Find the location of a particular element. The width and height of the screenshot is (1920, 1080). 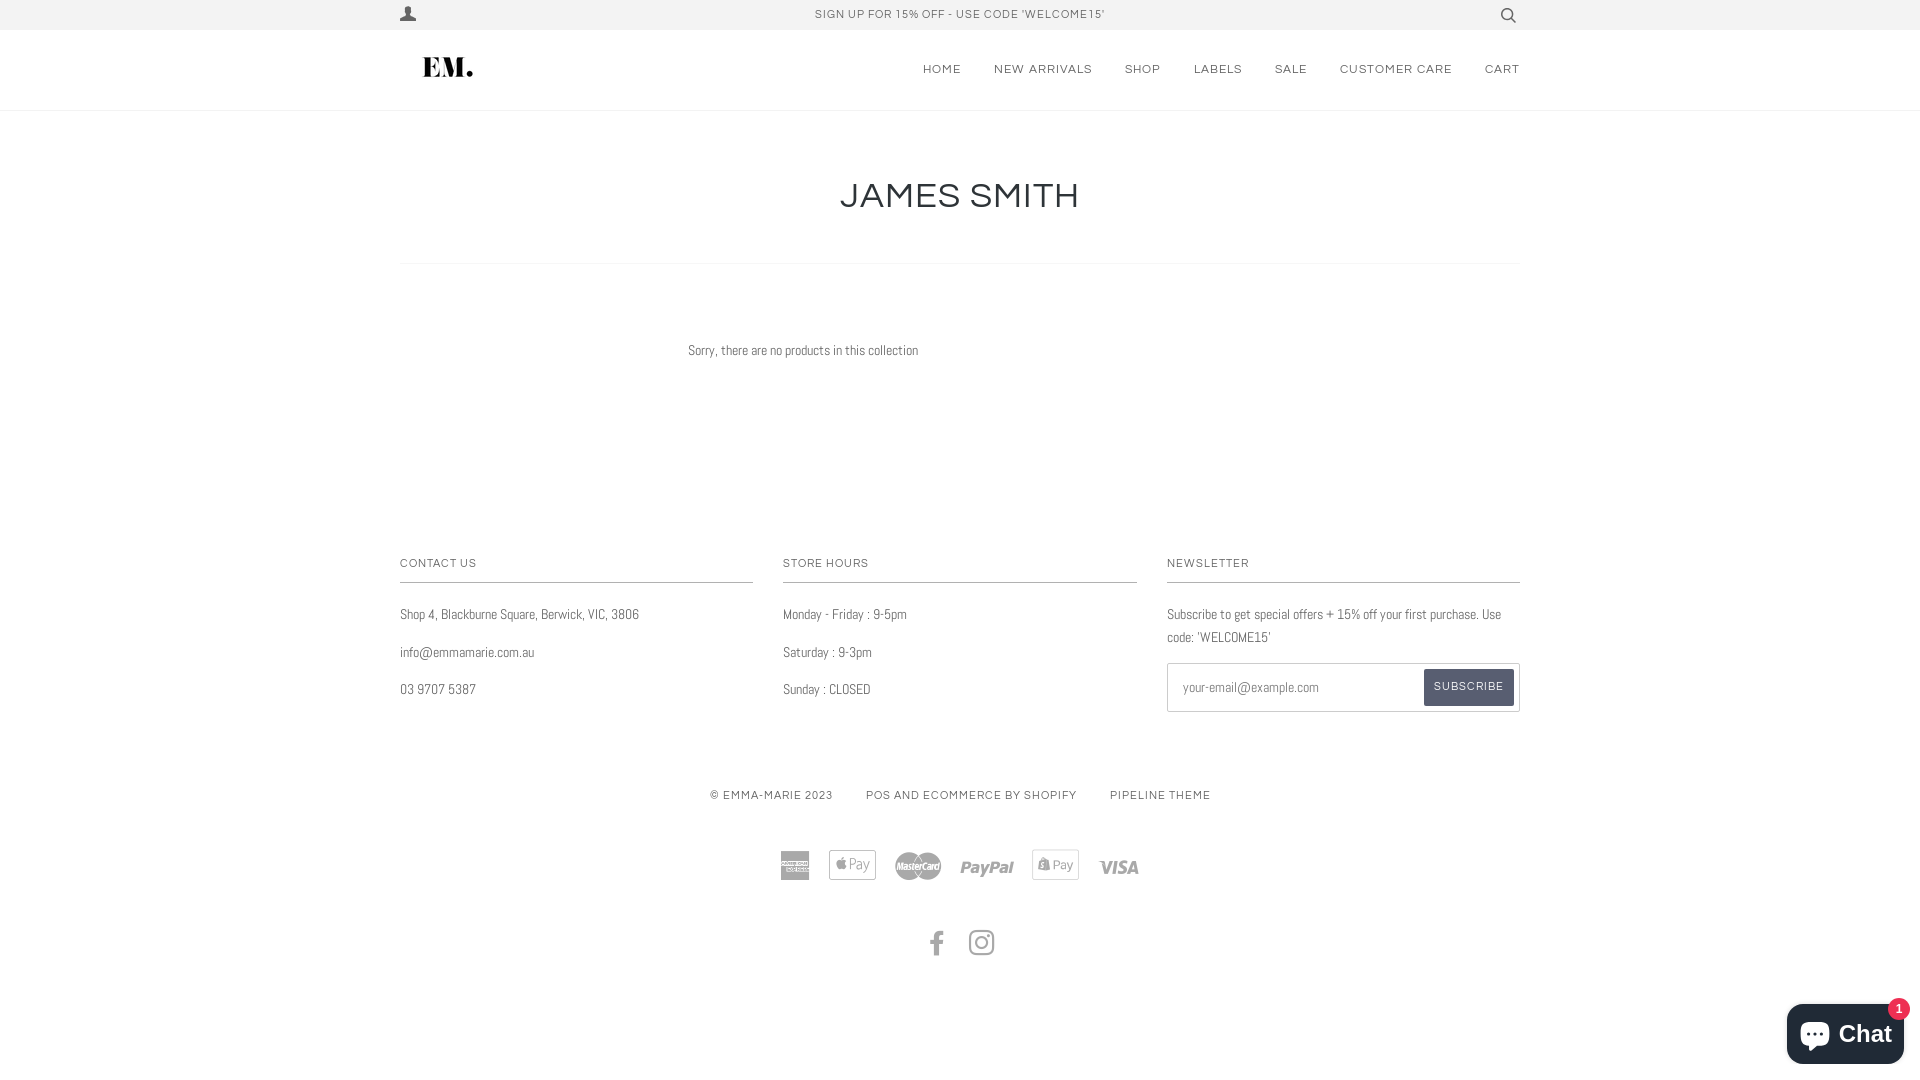

NEW ARRIVALS is located at coordinates (1043, 70).